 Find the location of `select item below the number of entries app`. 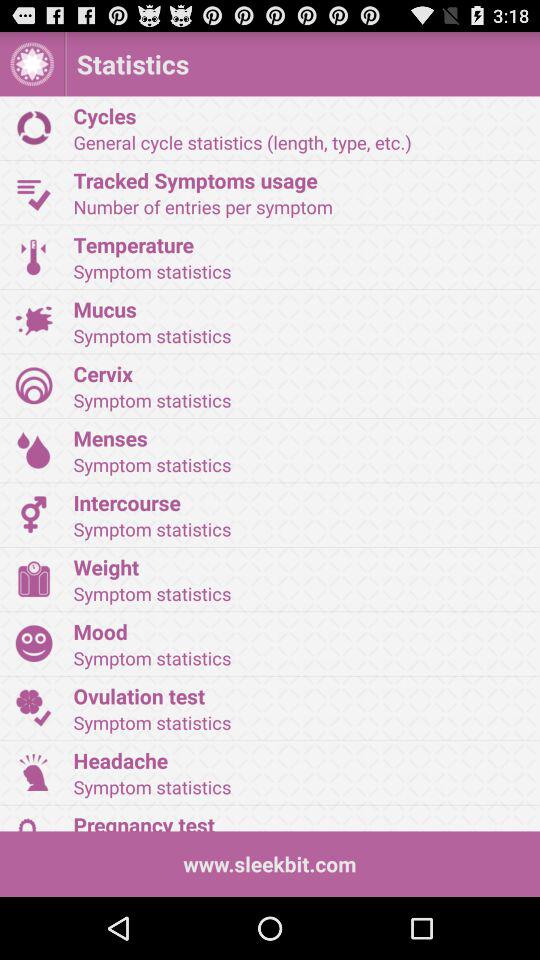

select item below the number of entries app is located at coordinates (300, 244).